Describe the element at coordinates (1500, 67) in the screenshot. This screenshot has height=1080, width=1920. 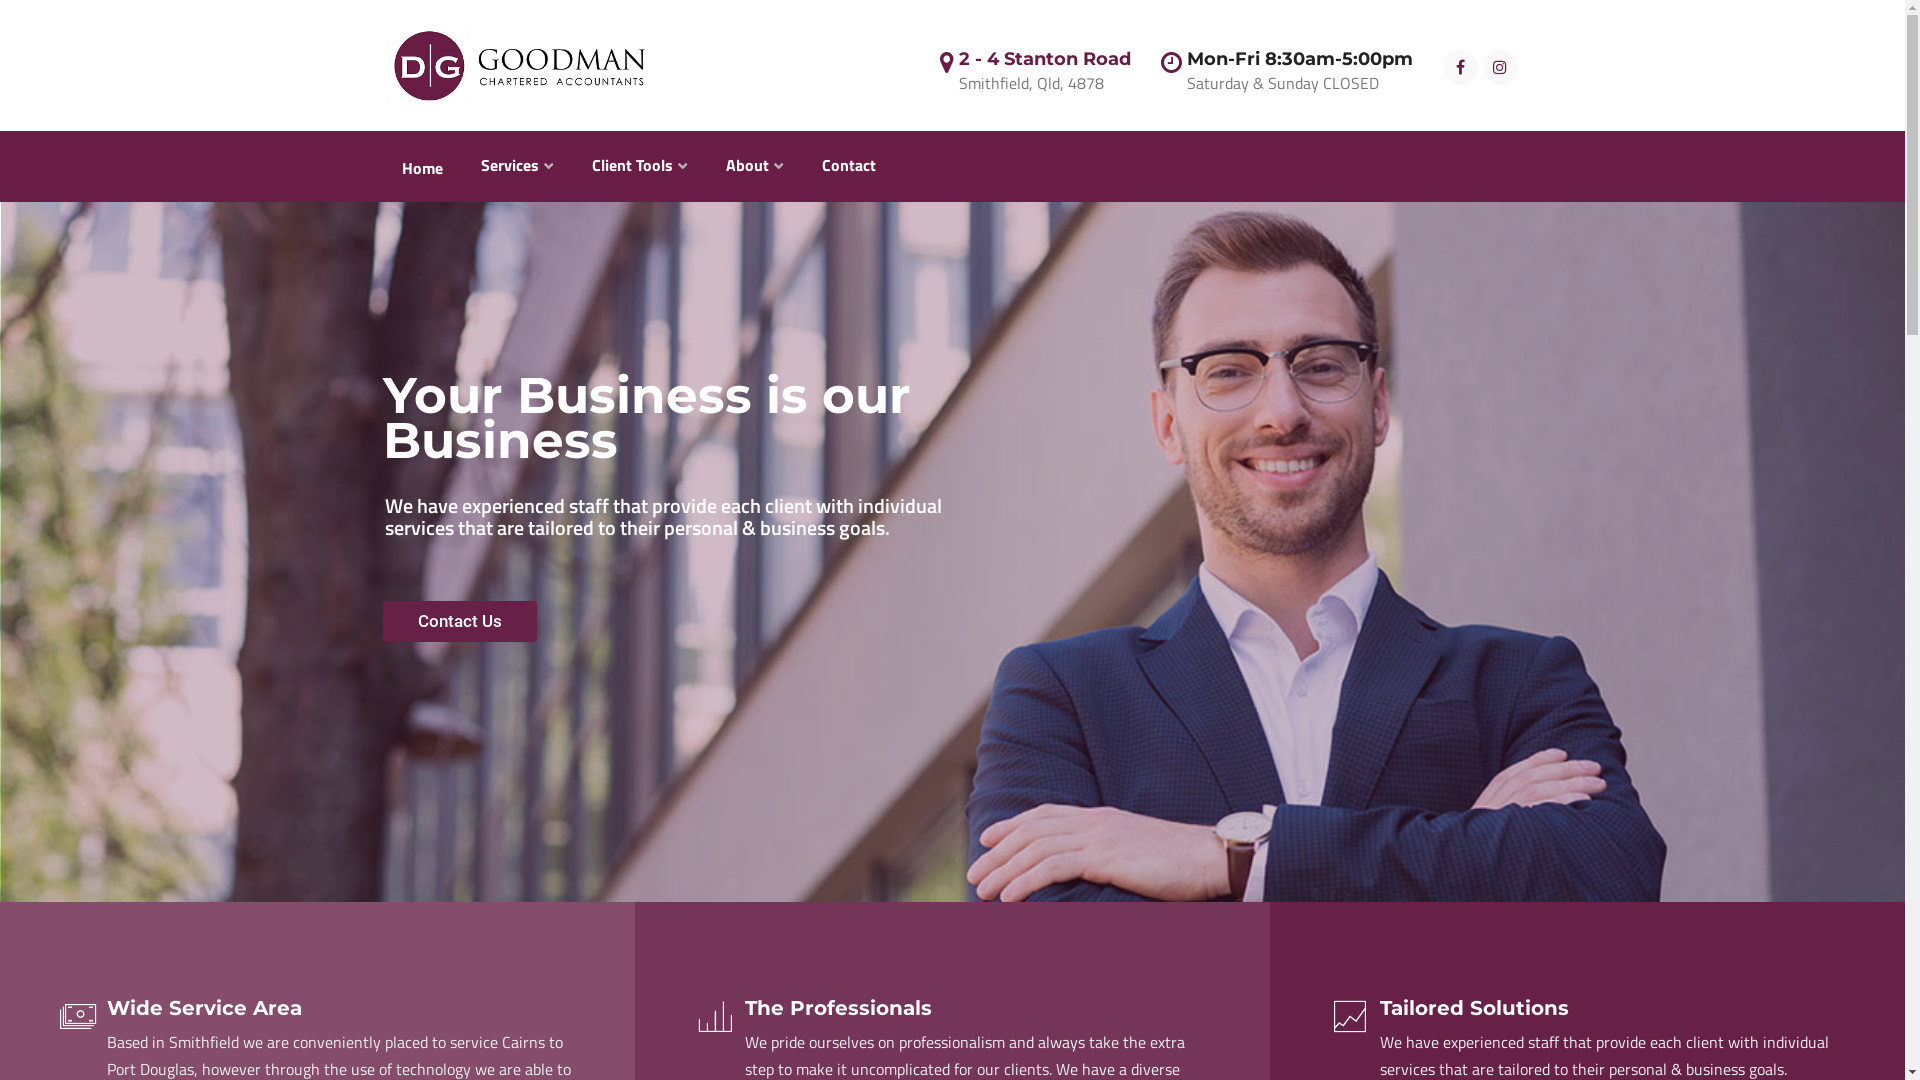
I see `Instagram` at that location.